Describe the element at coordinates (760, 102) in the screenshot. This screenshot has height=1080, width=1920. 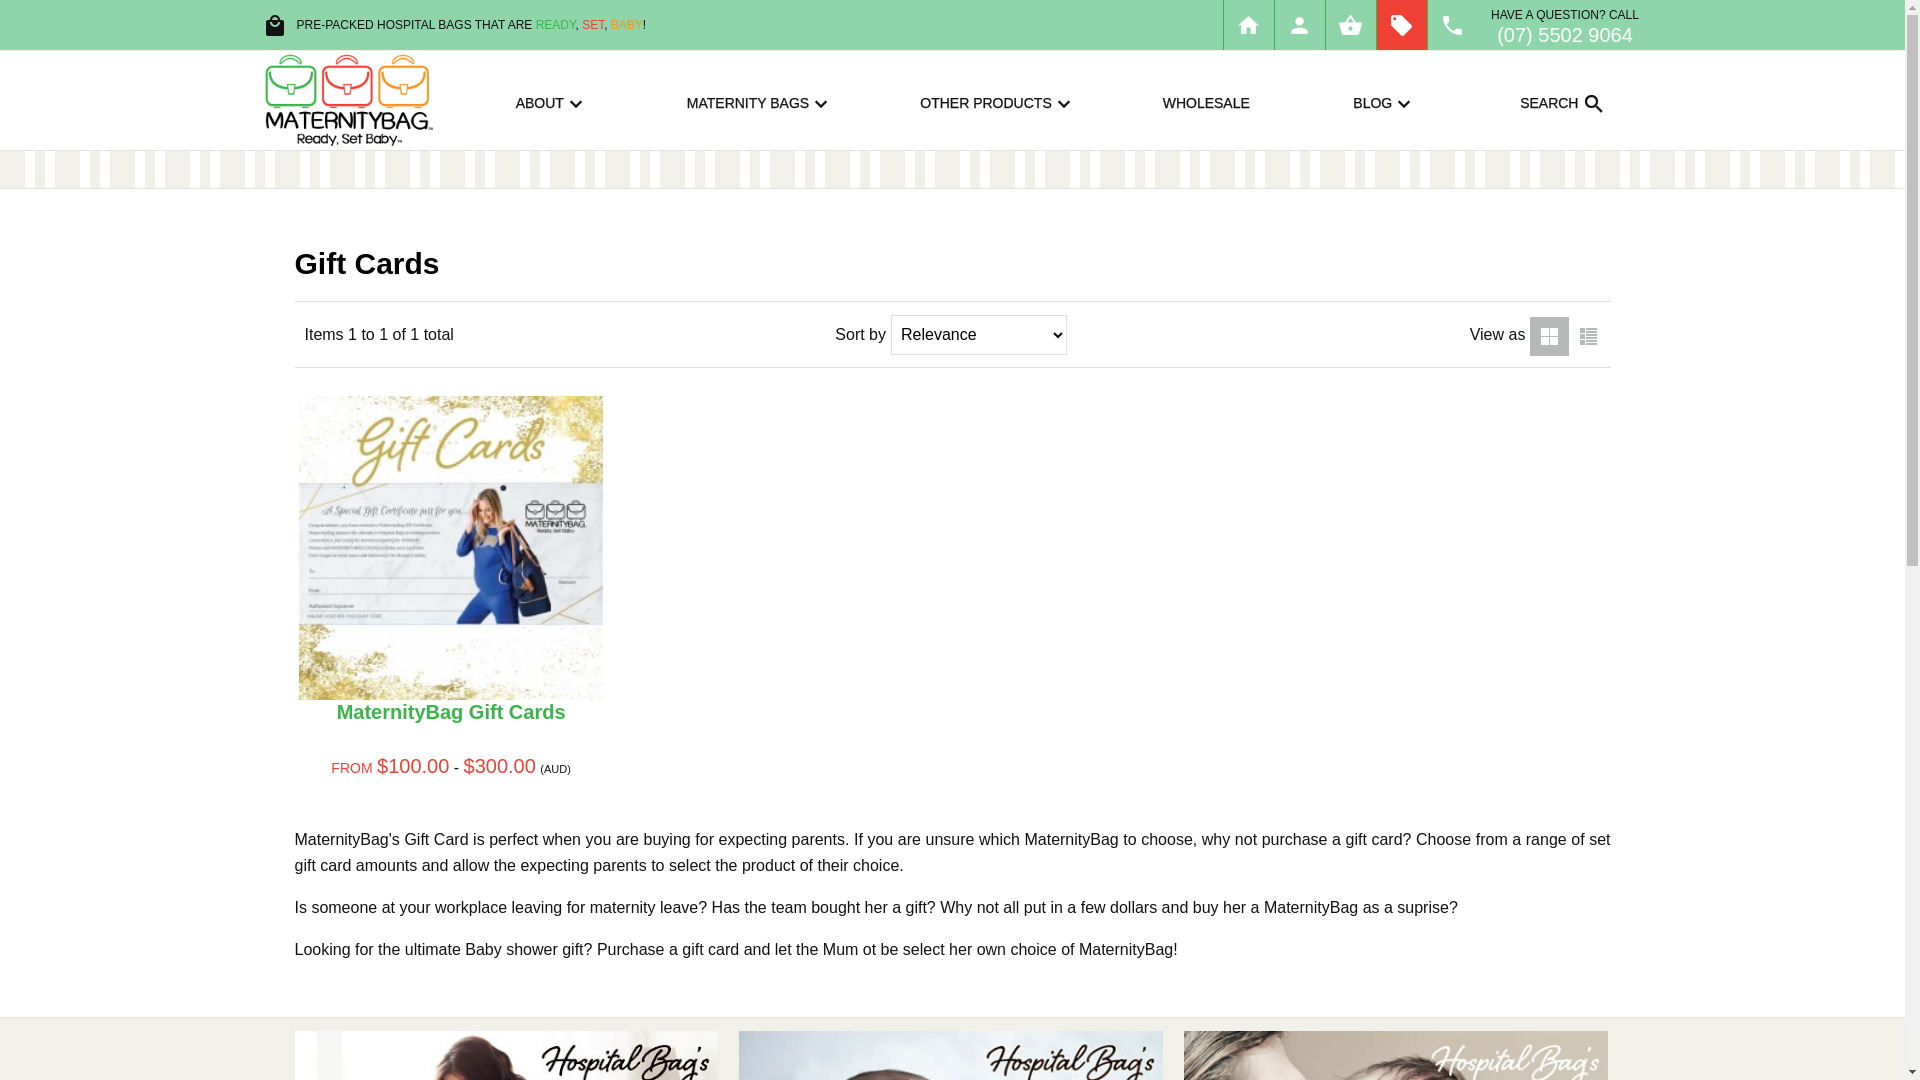
I see `MATERNITY BAGSexpand_more` at that location.